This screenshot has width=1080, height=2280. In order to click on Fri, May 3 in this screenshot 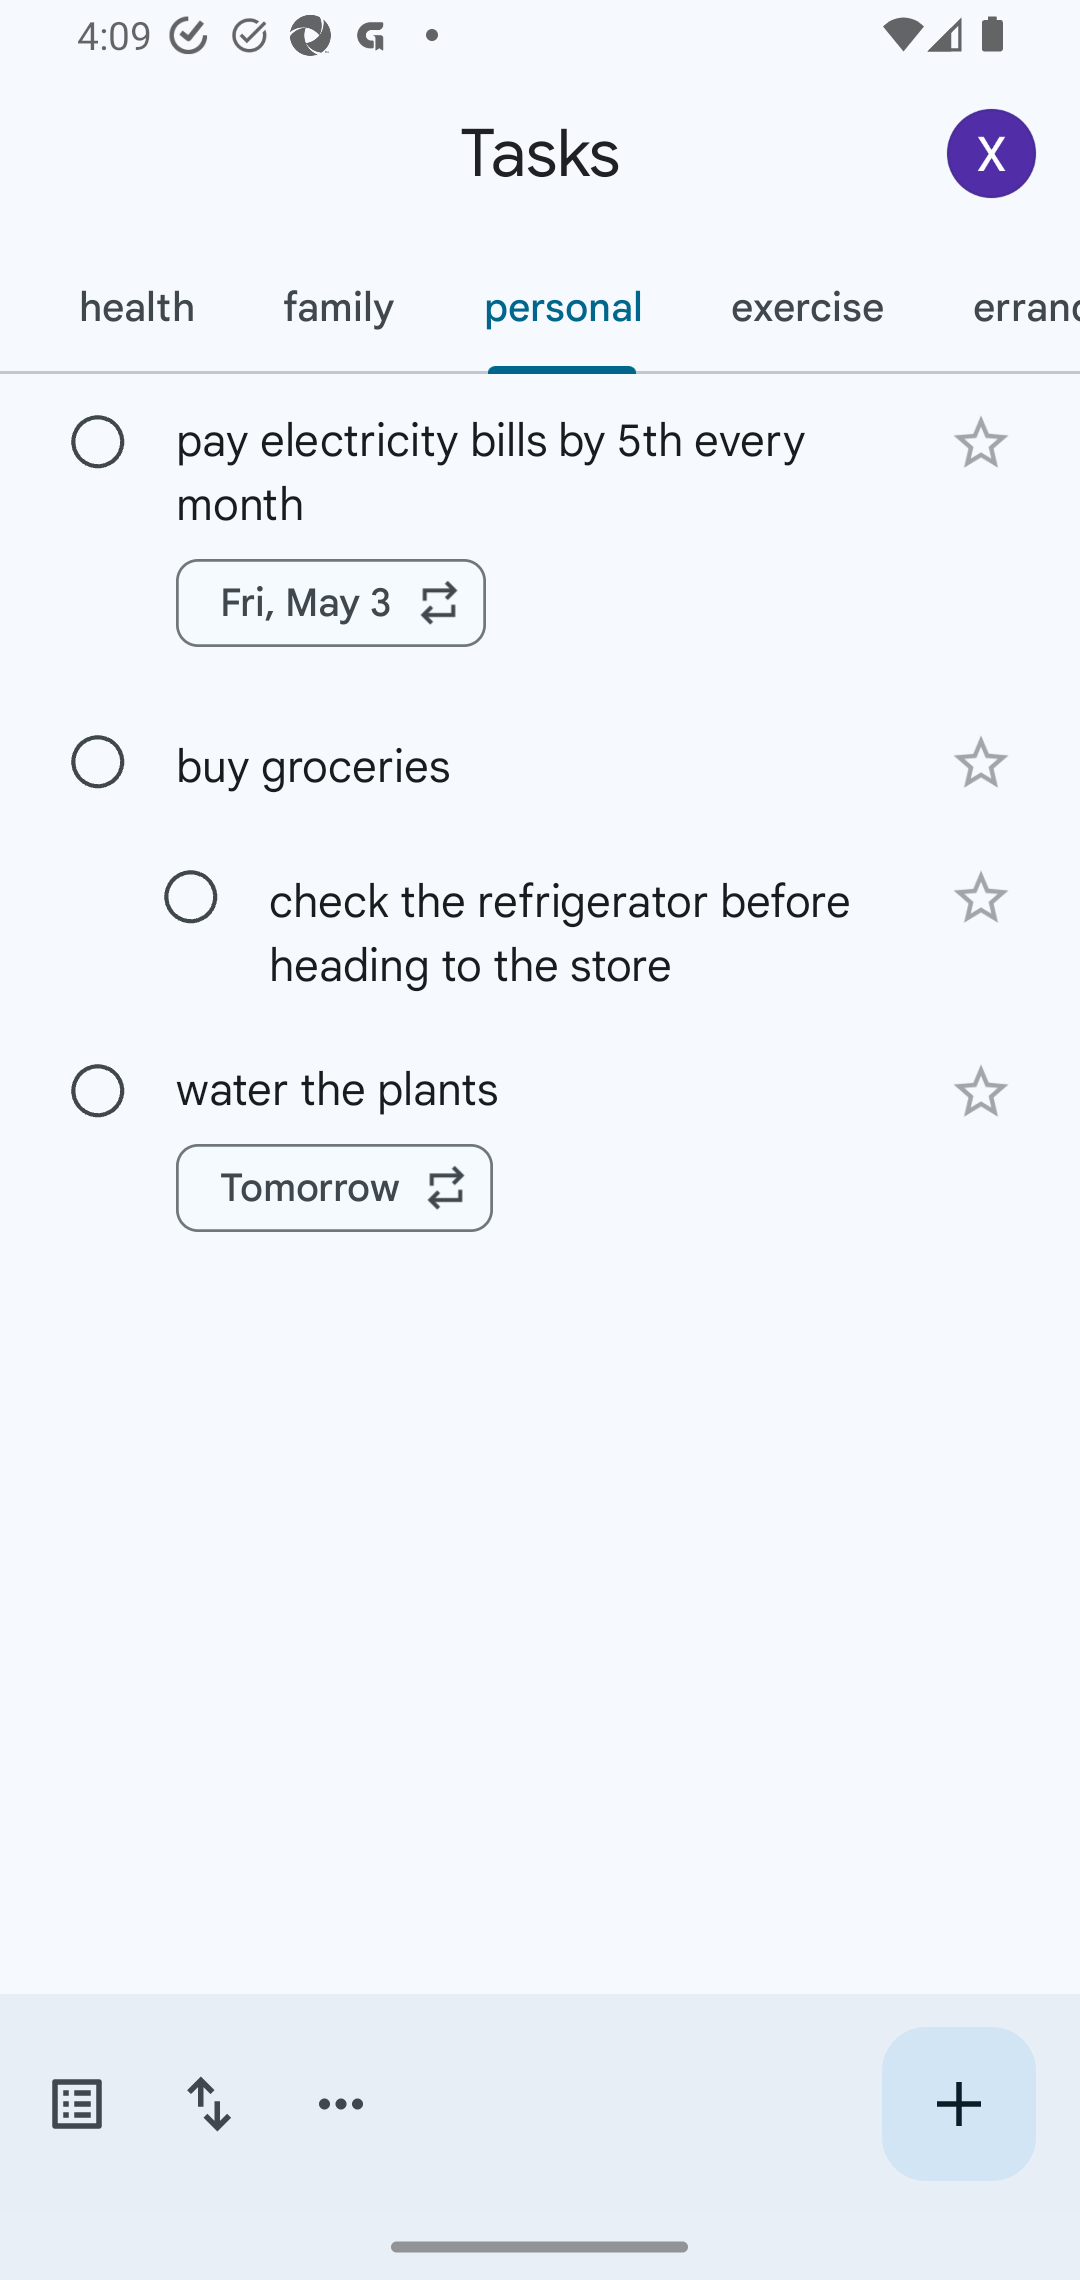, I will do `click(331, 603)`.